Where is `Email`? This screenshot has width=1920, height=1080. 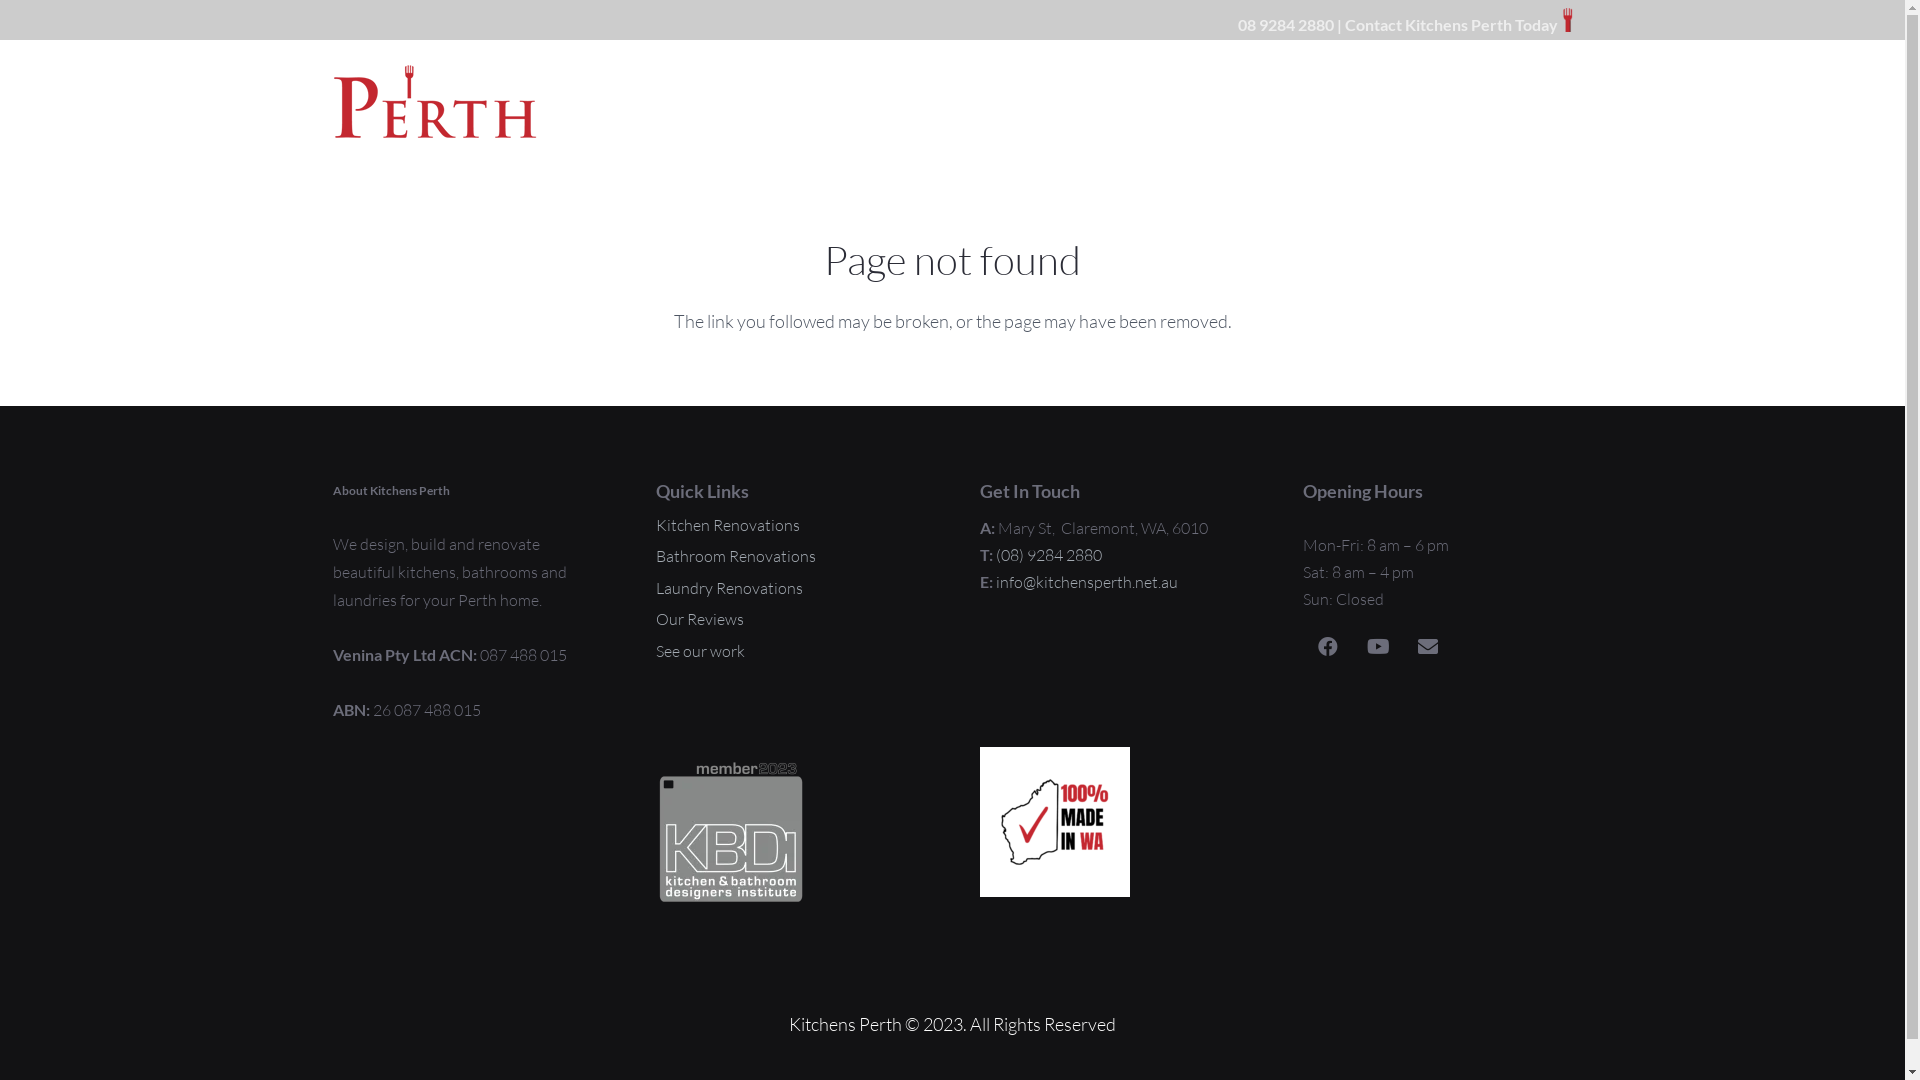 Email is located at coordinates (1428, 647).